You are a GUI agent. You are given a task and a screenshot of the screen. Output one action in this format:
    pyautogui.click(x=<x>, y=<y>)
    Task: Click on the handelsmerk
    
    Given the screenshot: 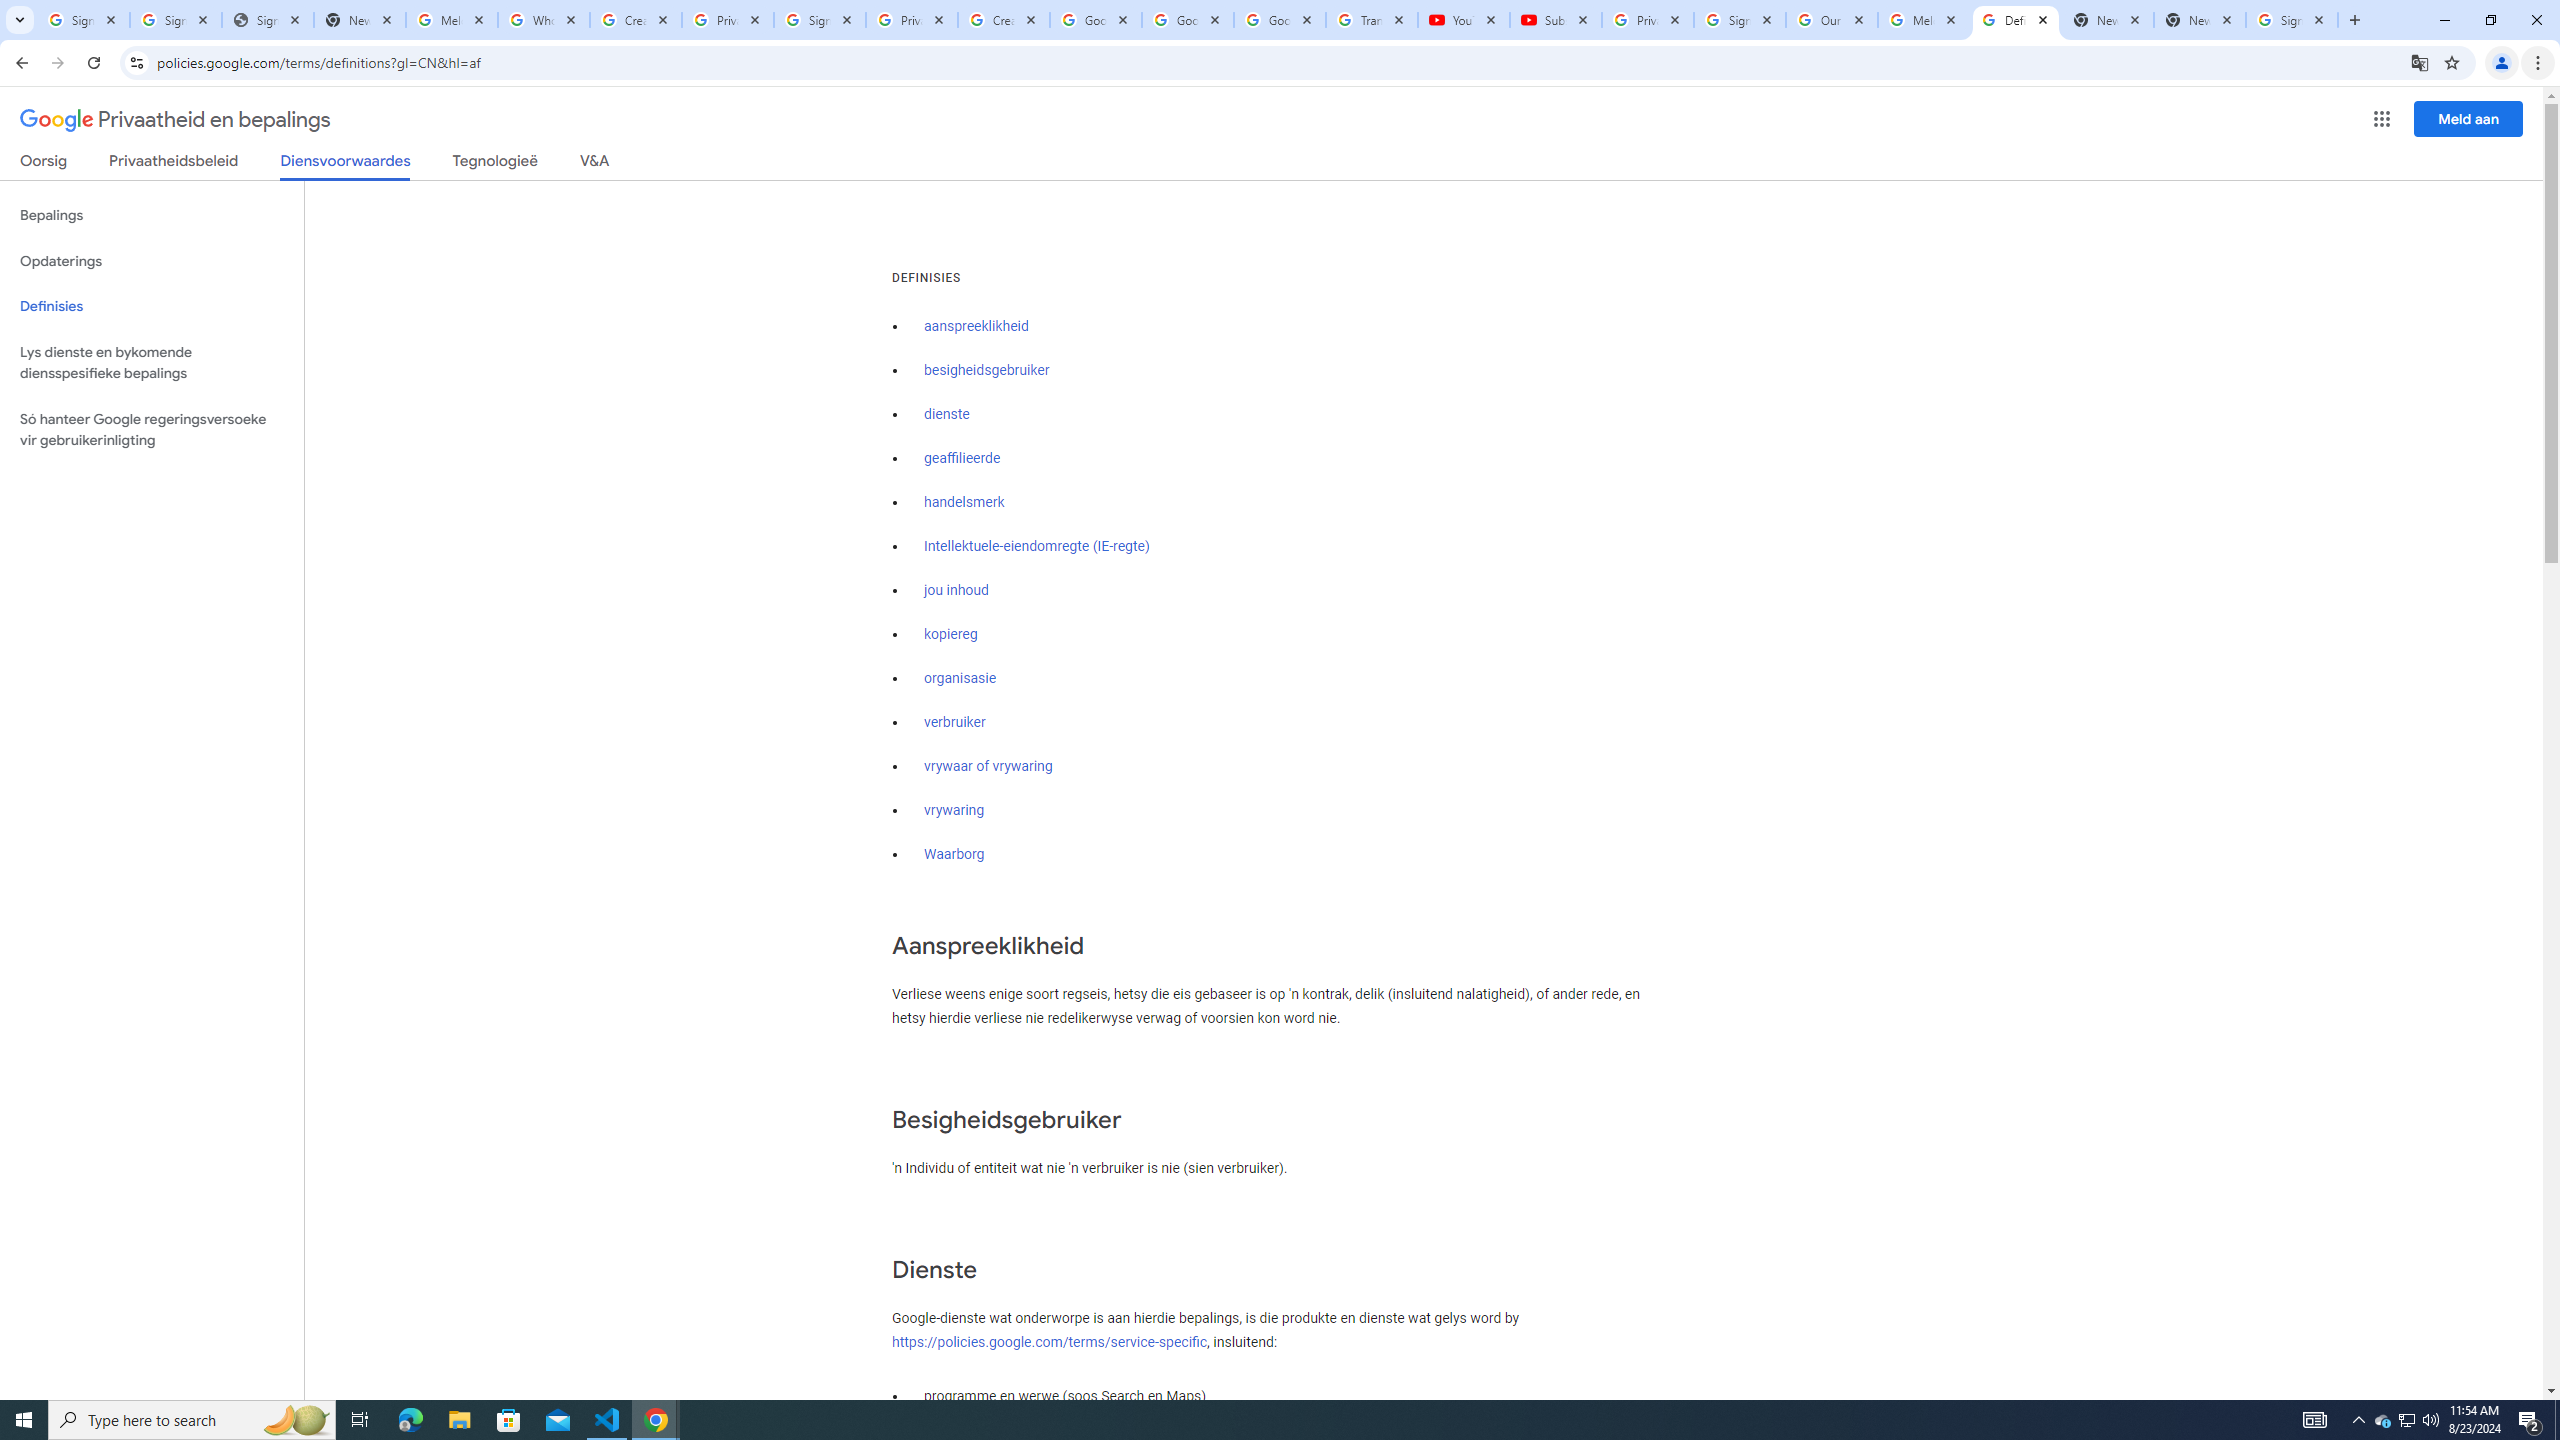 What is the action you would take?
    pyautogui.click(x=965, y=502)
    